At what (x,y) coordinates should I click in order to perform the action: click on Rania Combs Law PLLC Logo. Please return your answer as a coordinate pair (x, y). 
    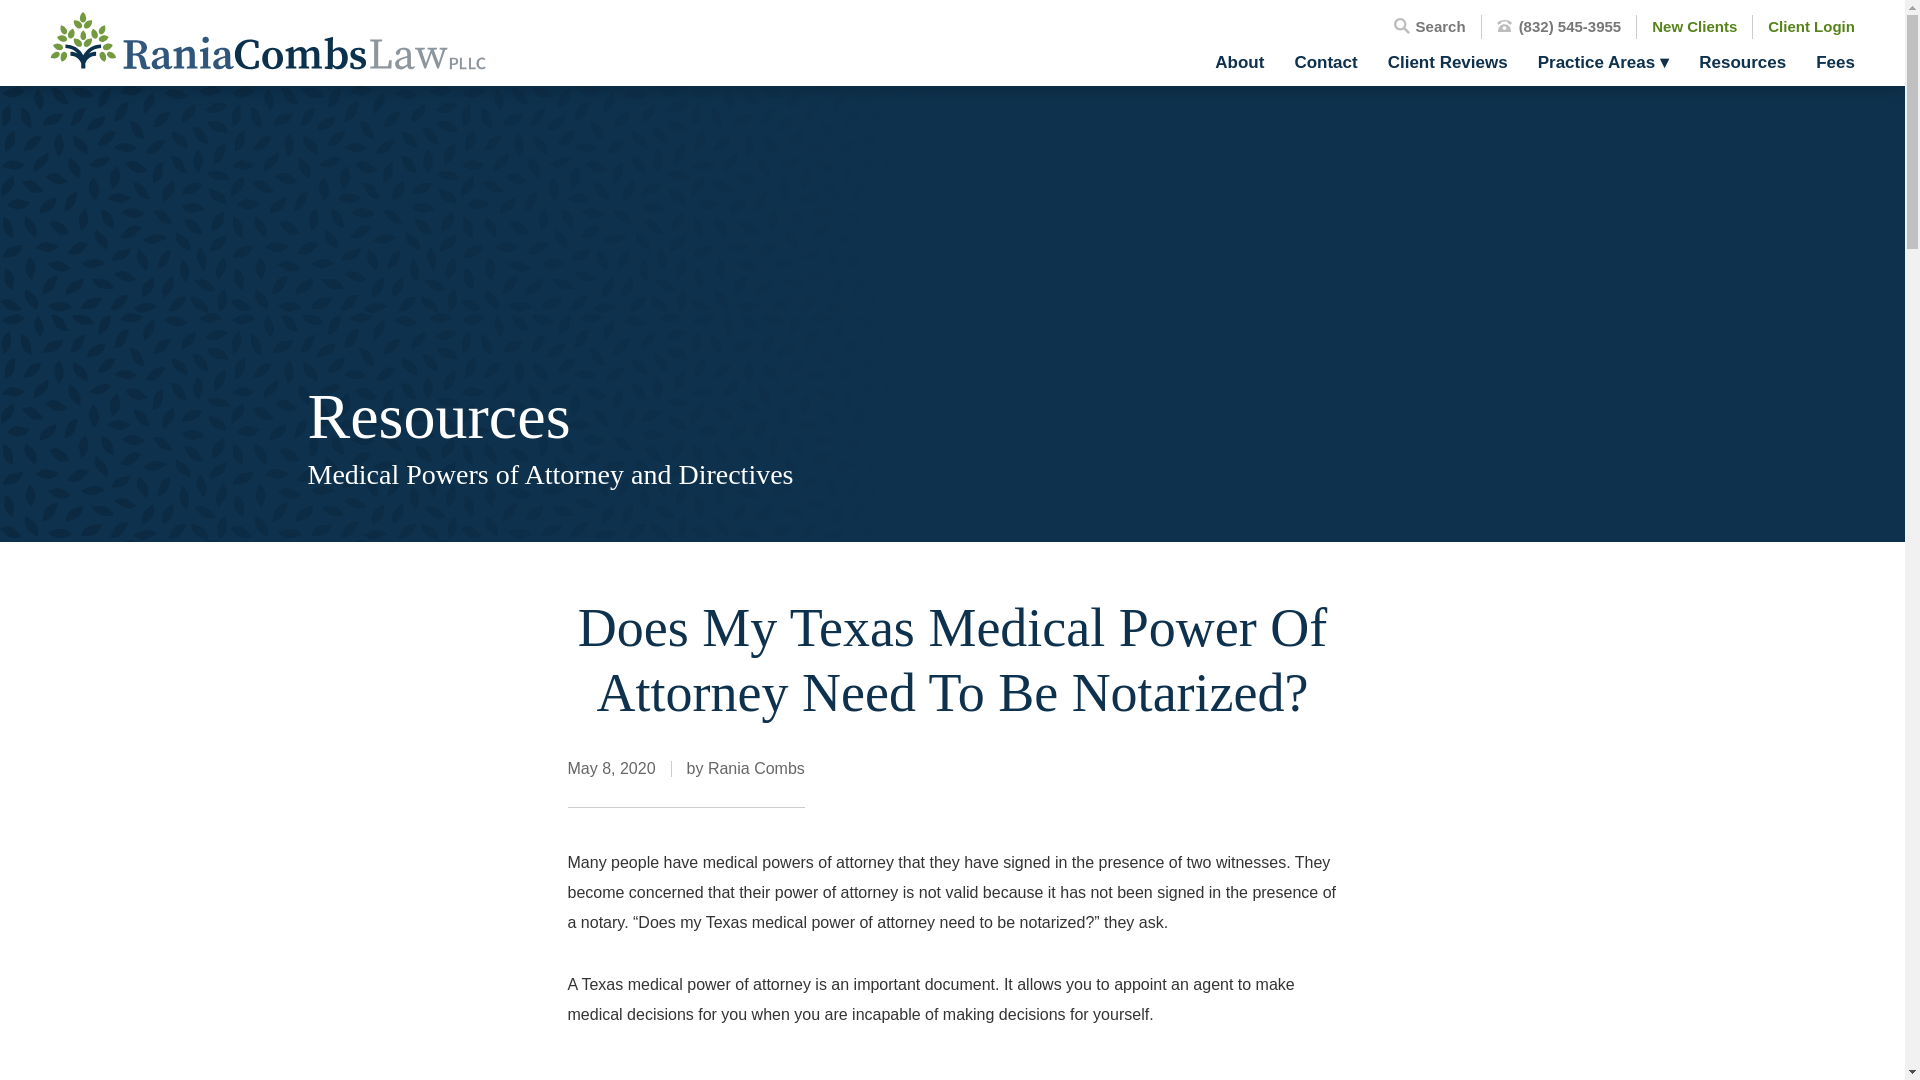
    Looking at the image, I should click on (267, 42).